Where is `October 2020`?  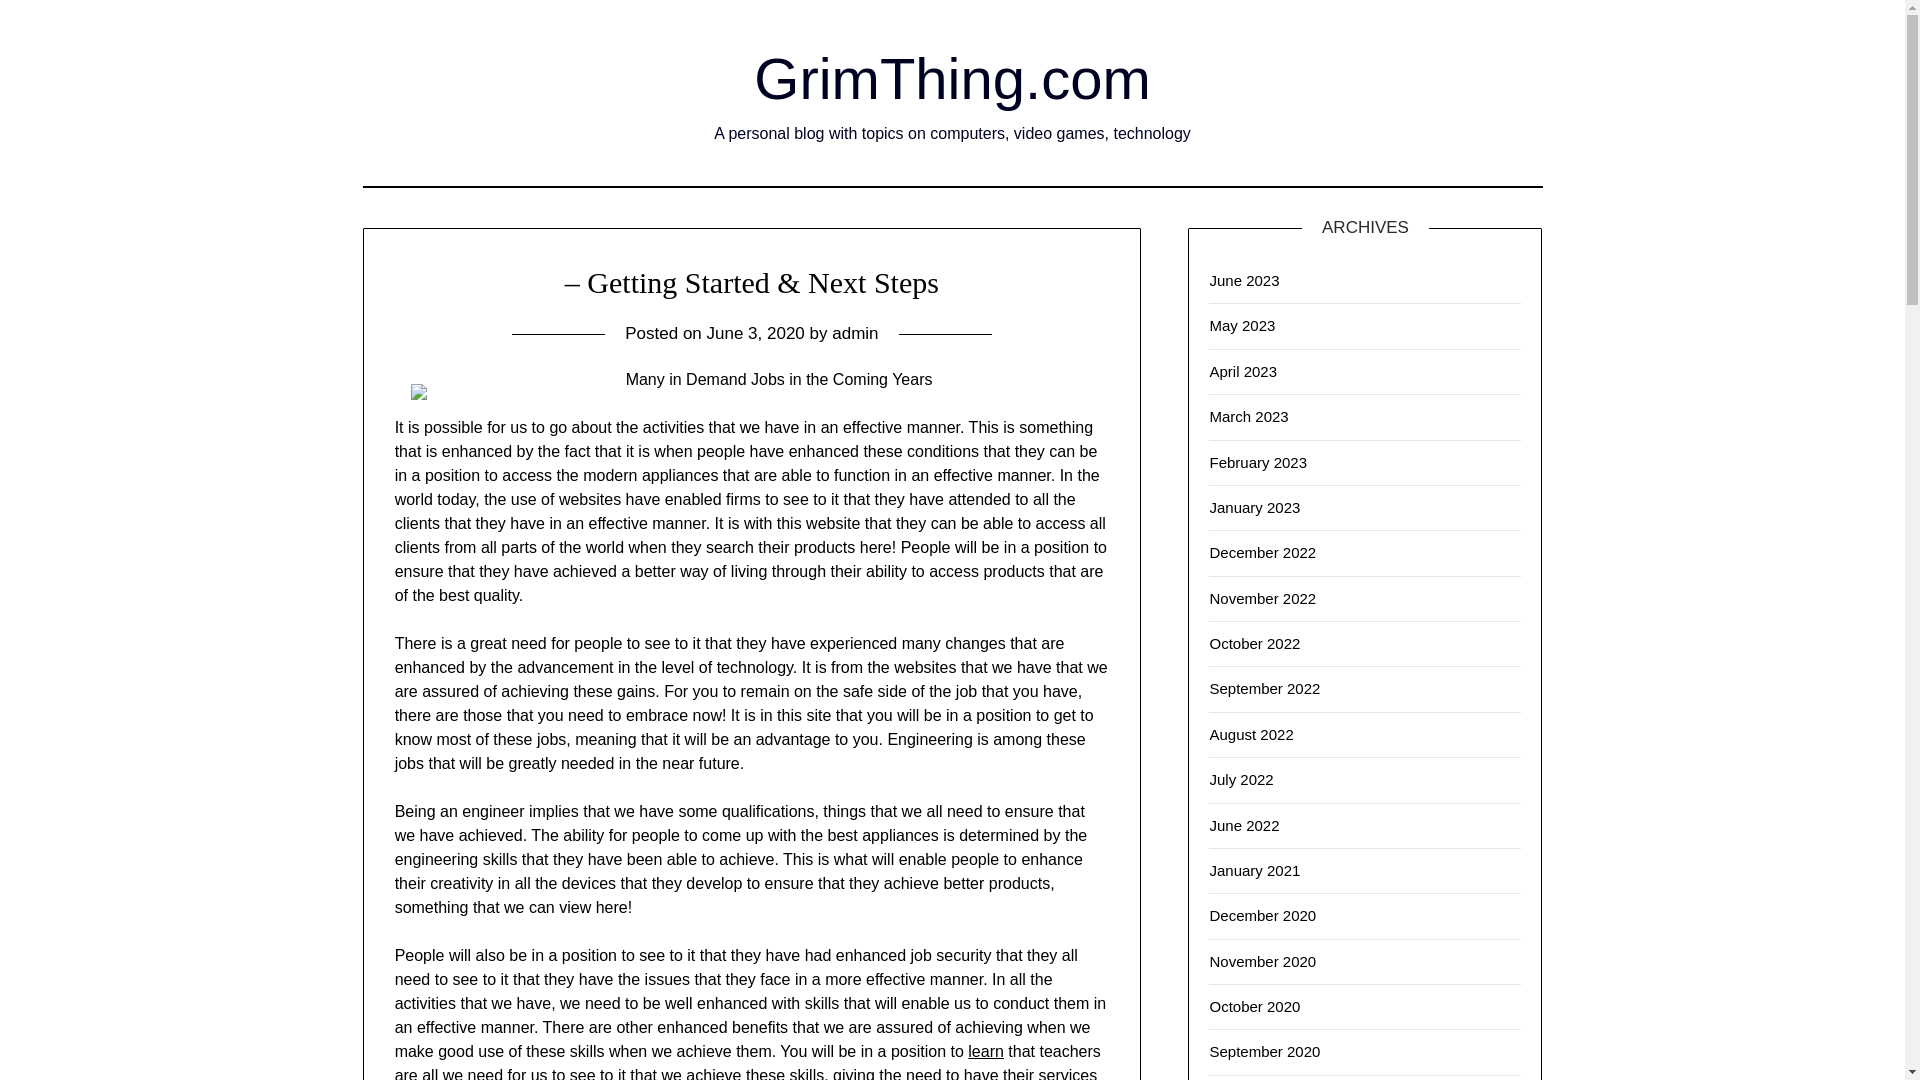
October 2020 is located at coordinates (1254, 1006).